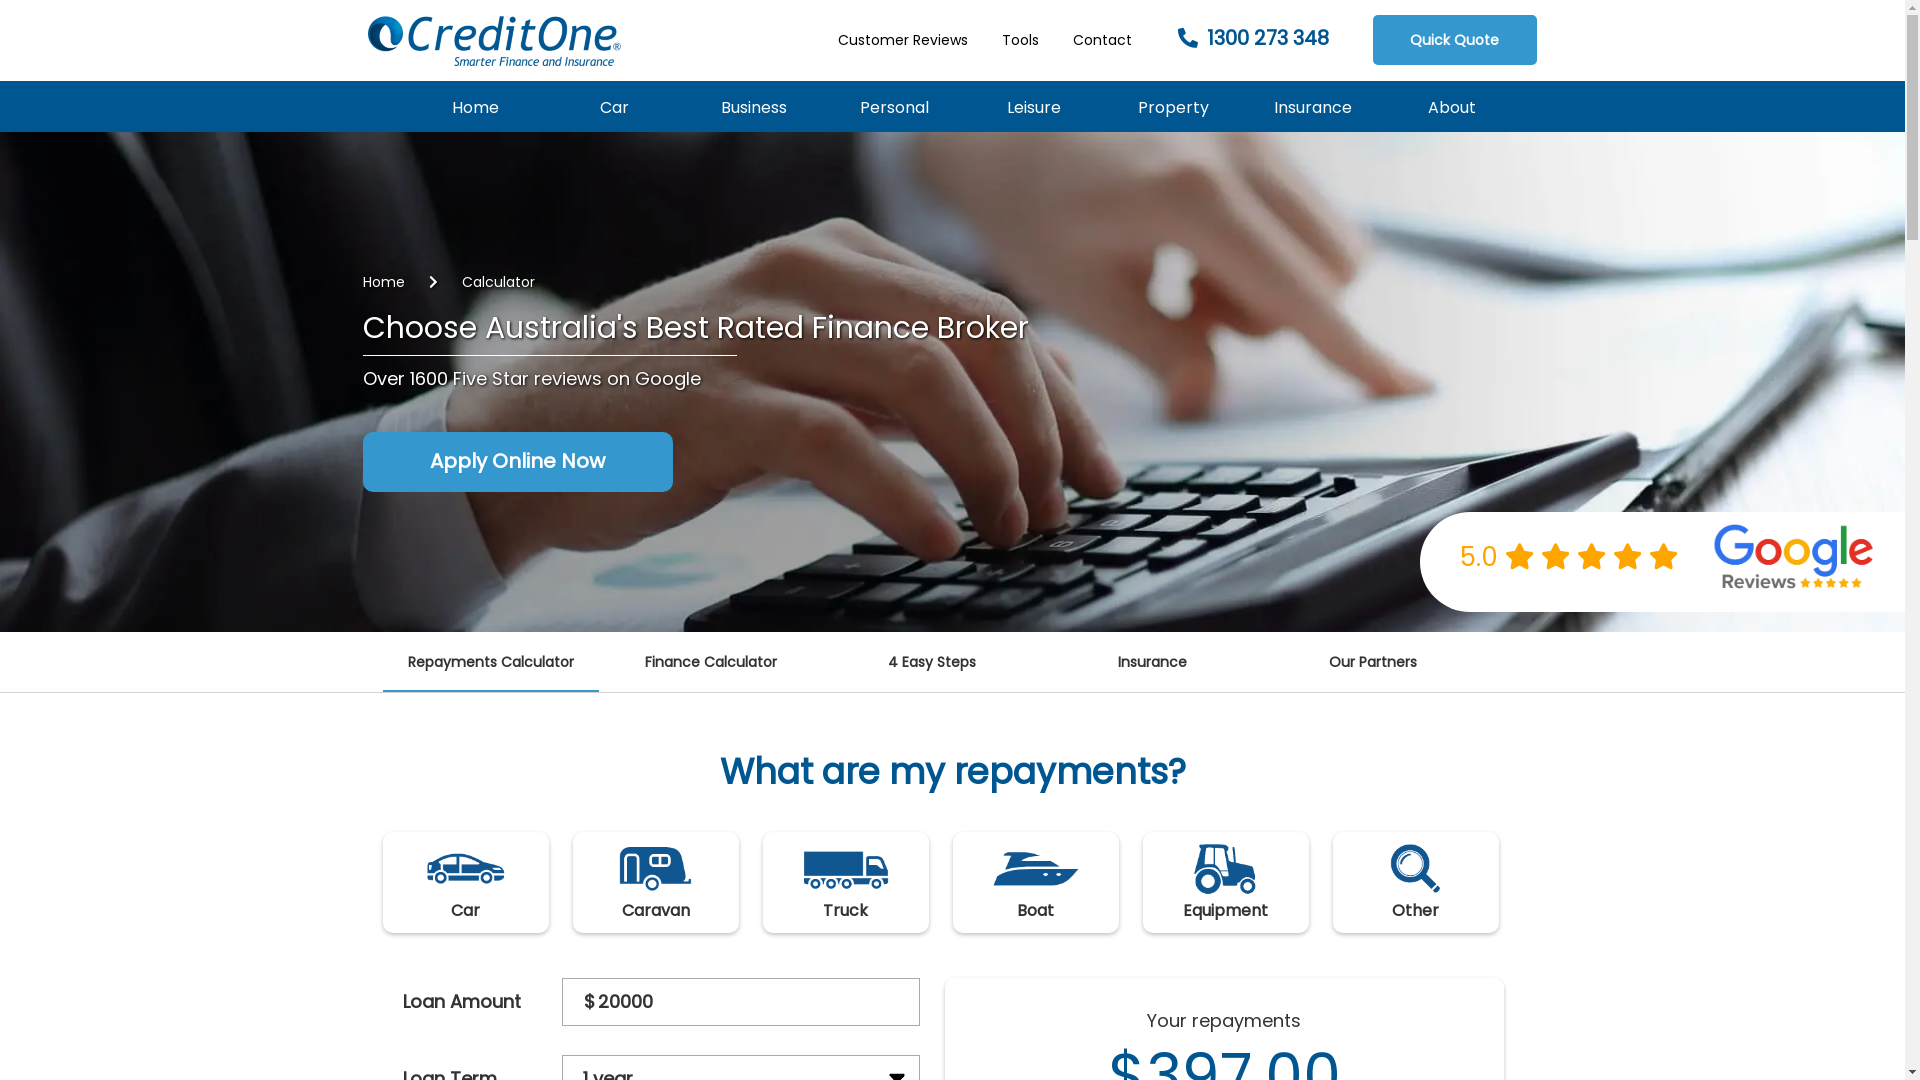  I want to click on Apply Online Now, so click(518, 463).